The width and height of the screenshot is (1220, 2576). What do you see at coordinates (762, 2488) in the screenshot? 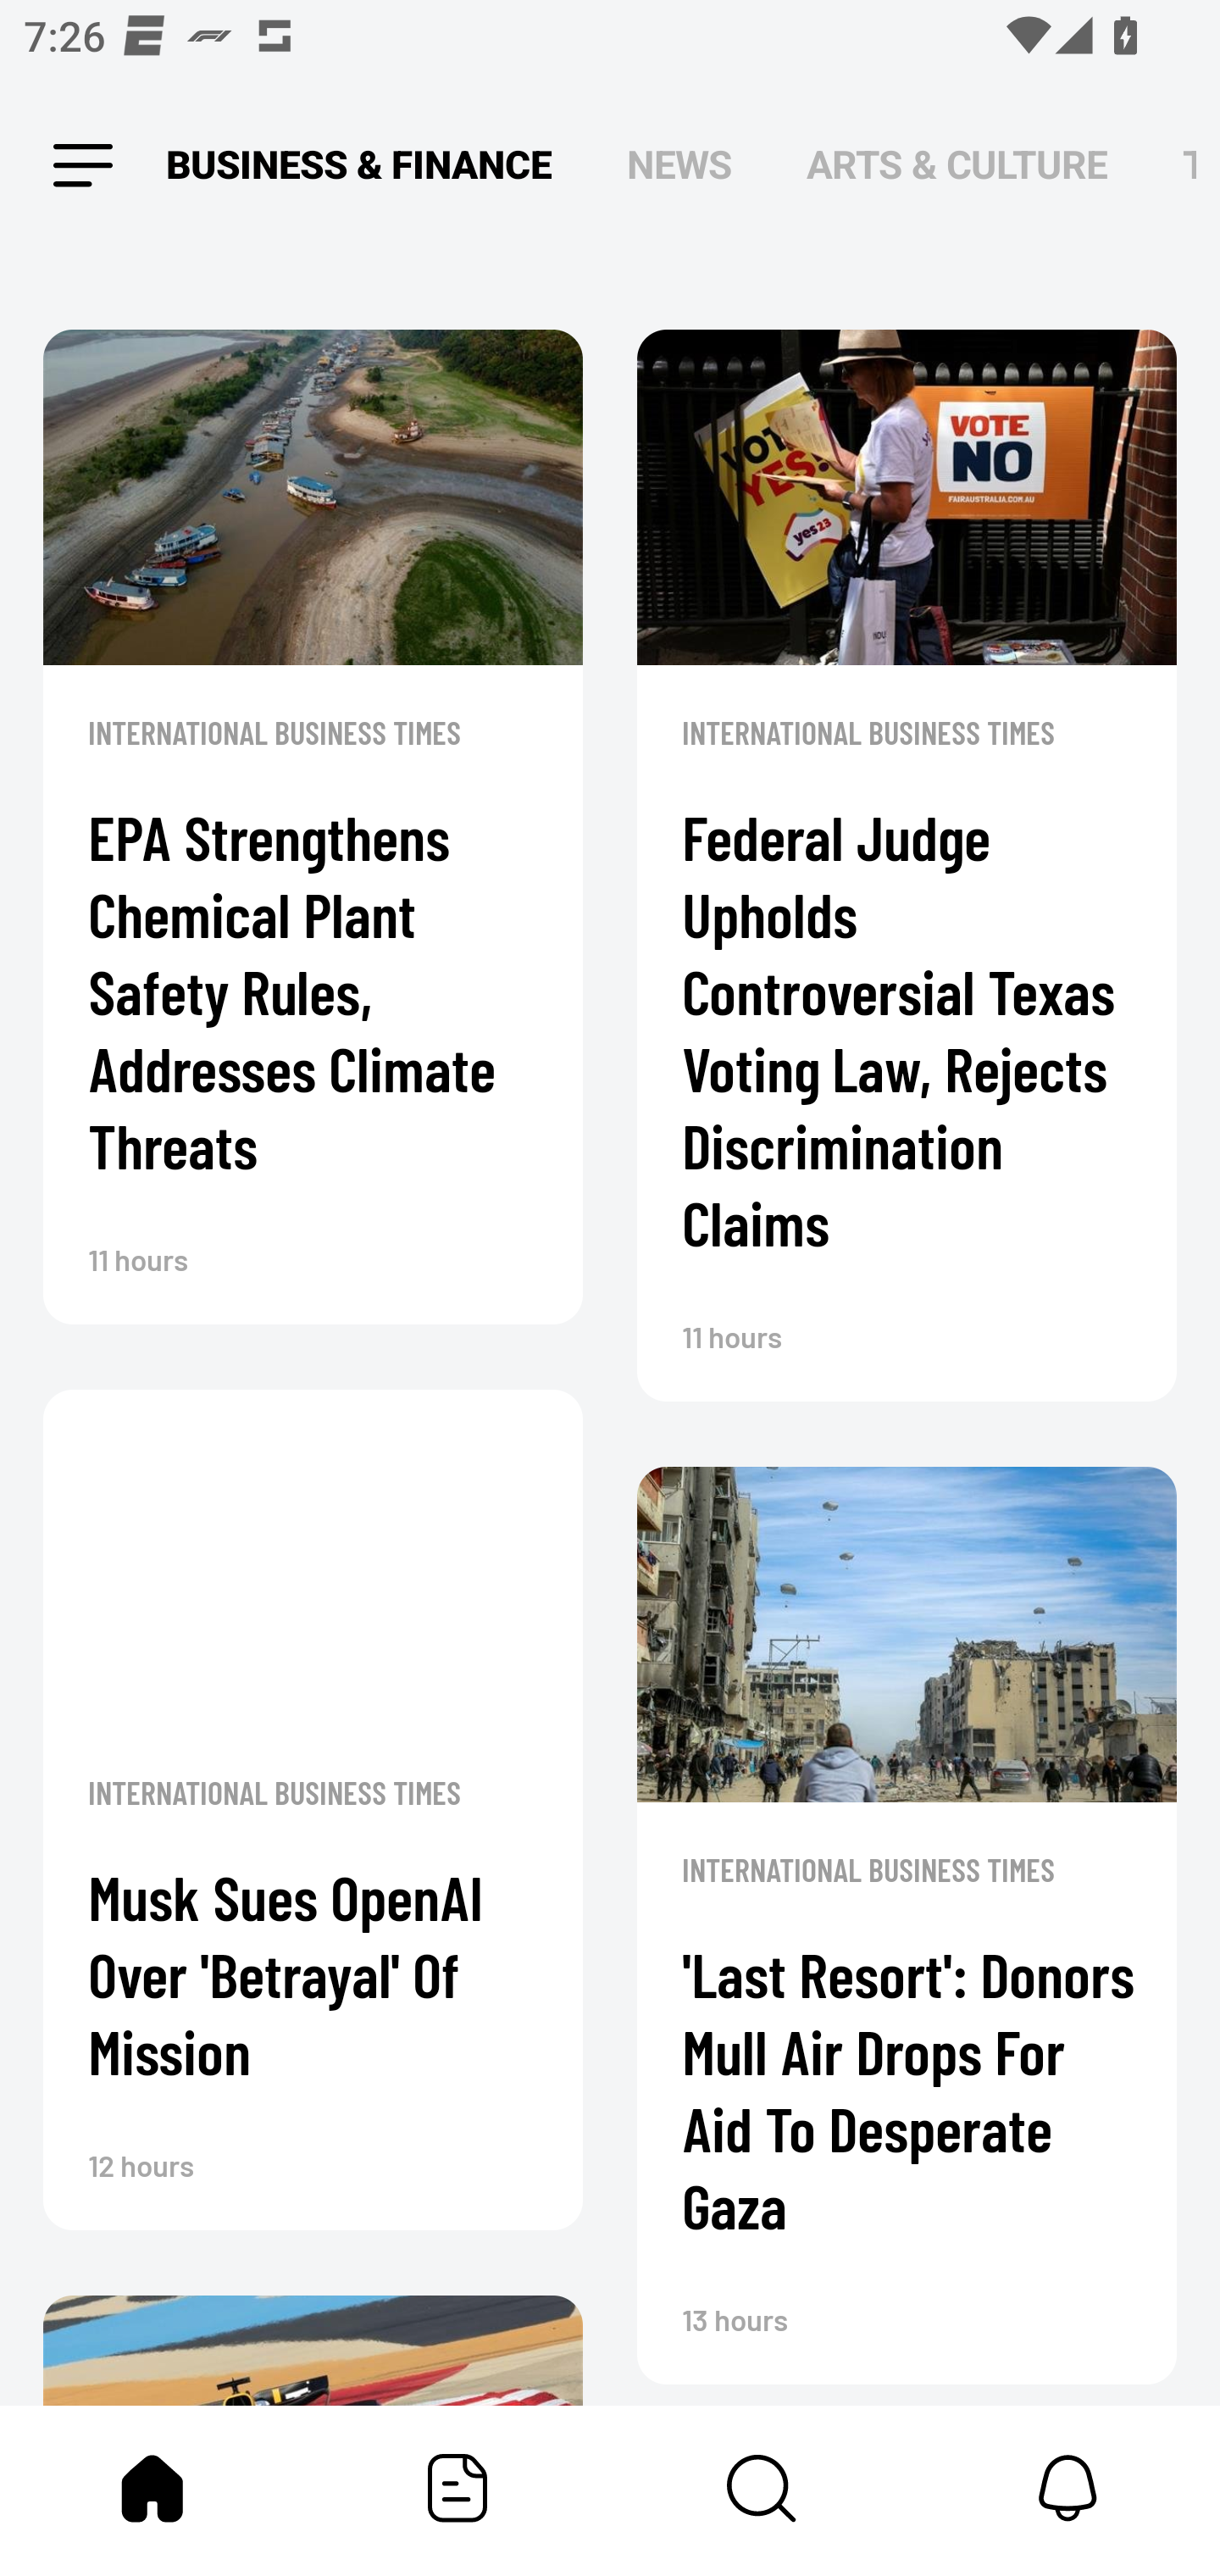
I see `Content Store` at bounding box center [762, 2488].